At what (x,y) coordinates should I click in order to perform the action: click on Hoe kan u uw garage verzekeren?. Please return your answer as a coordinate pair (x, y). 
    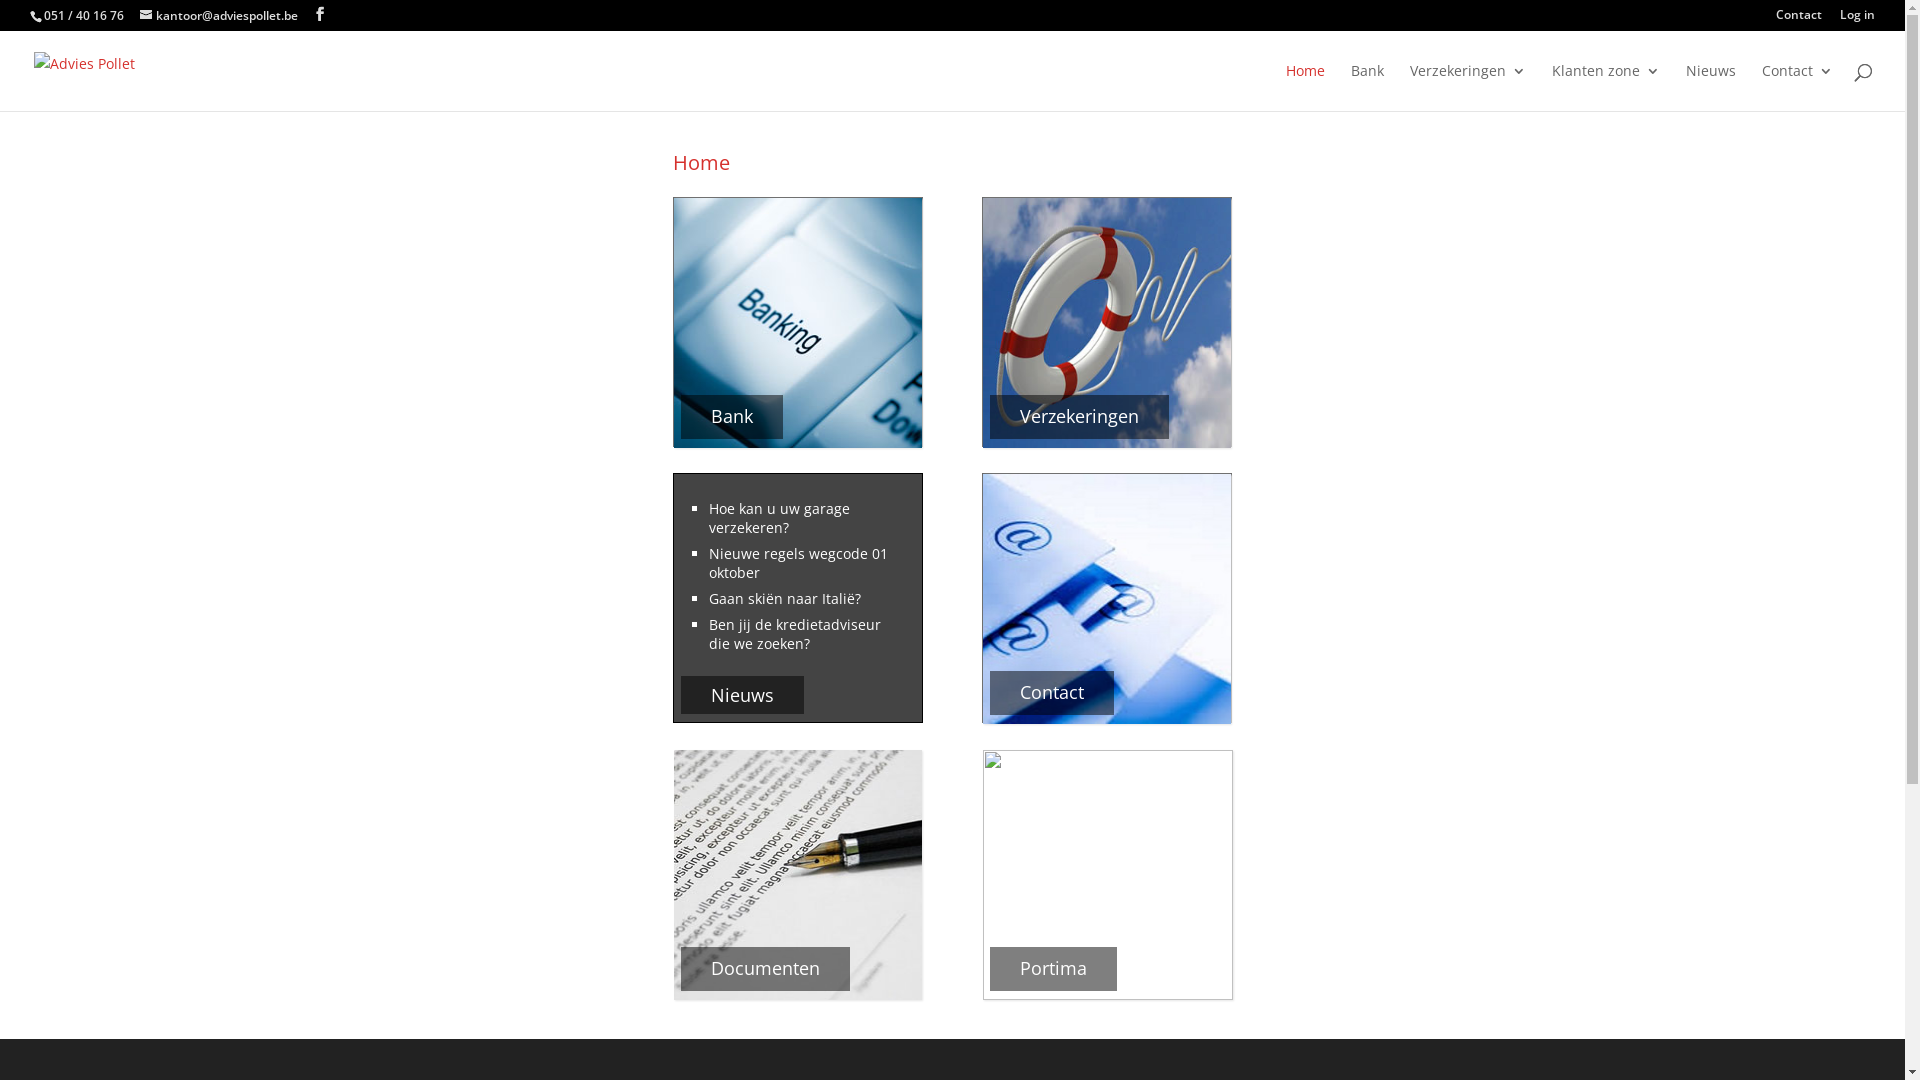
    Looking at the image, I should click on (780, 518).